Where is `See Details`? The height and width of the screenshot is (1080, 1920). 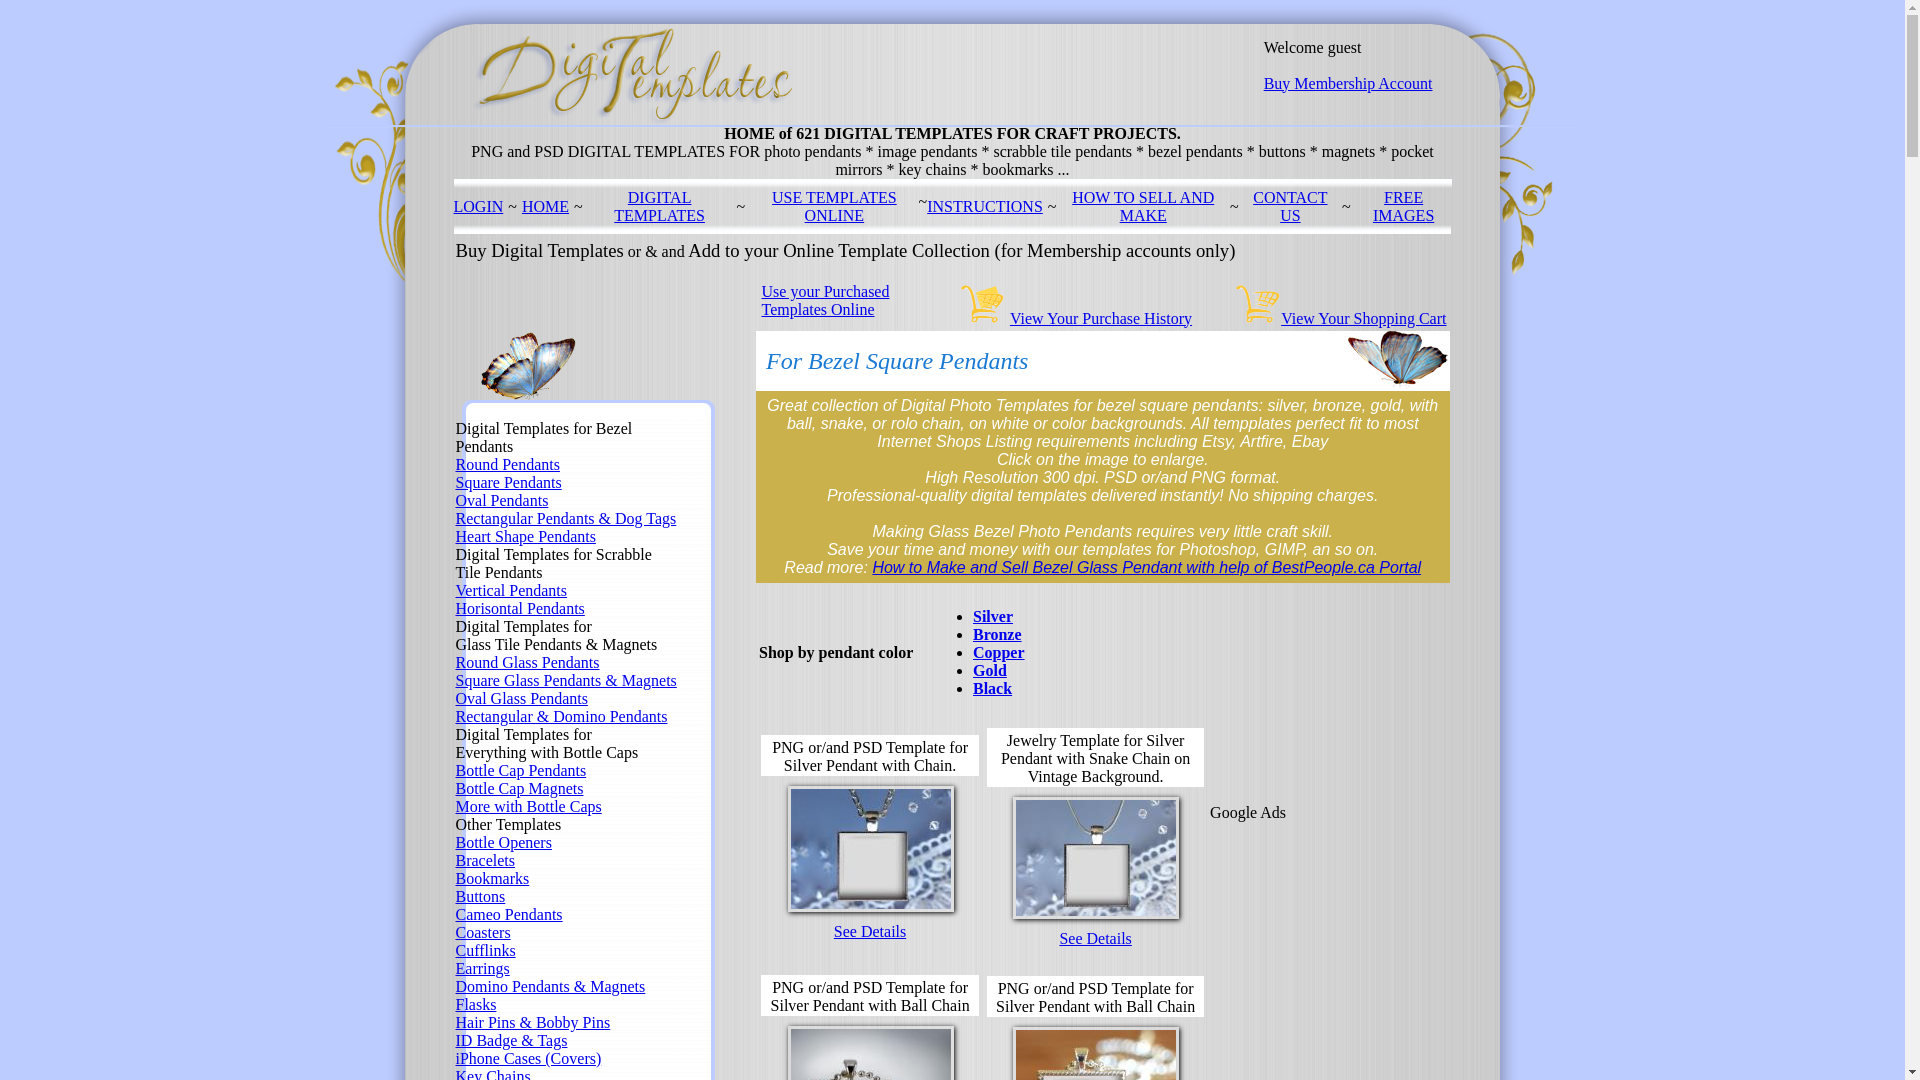 See Details is located at coordinates (870, 932).